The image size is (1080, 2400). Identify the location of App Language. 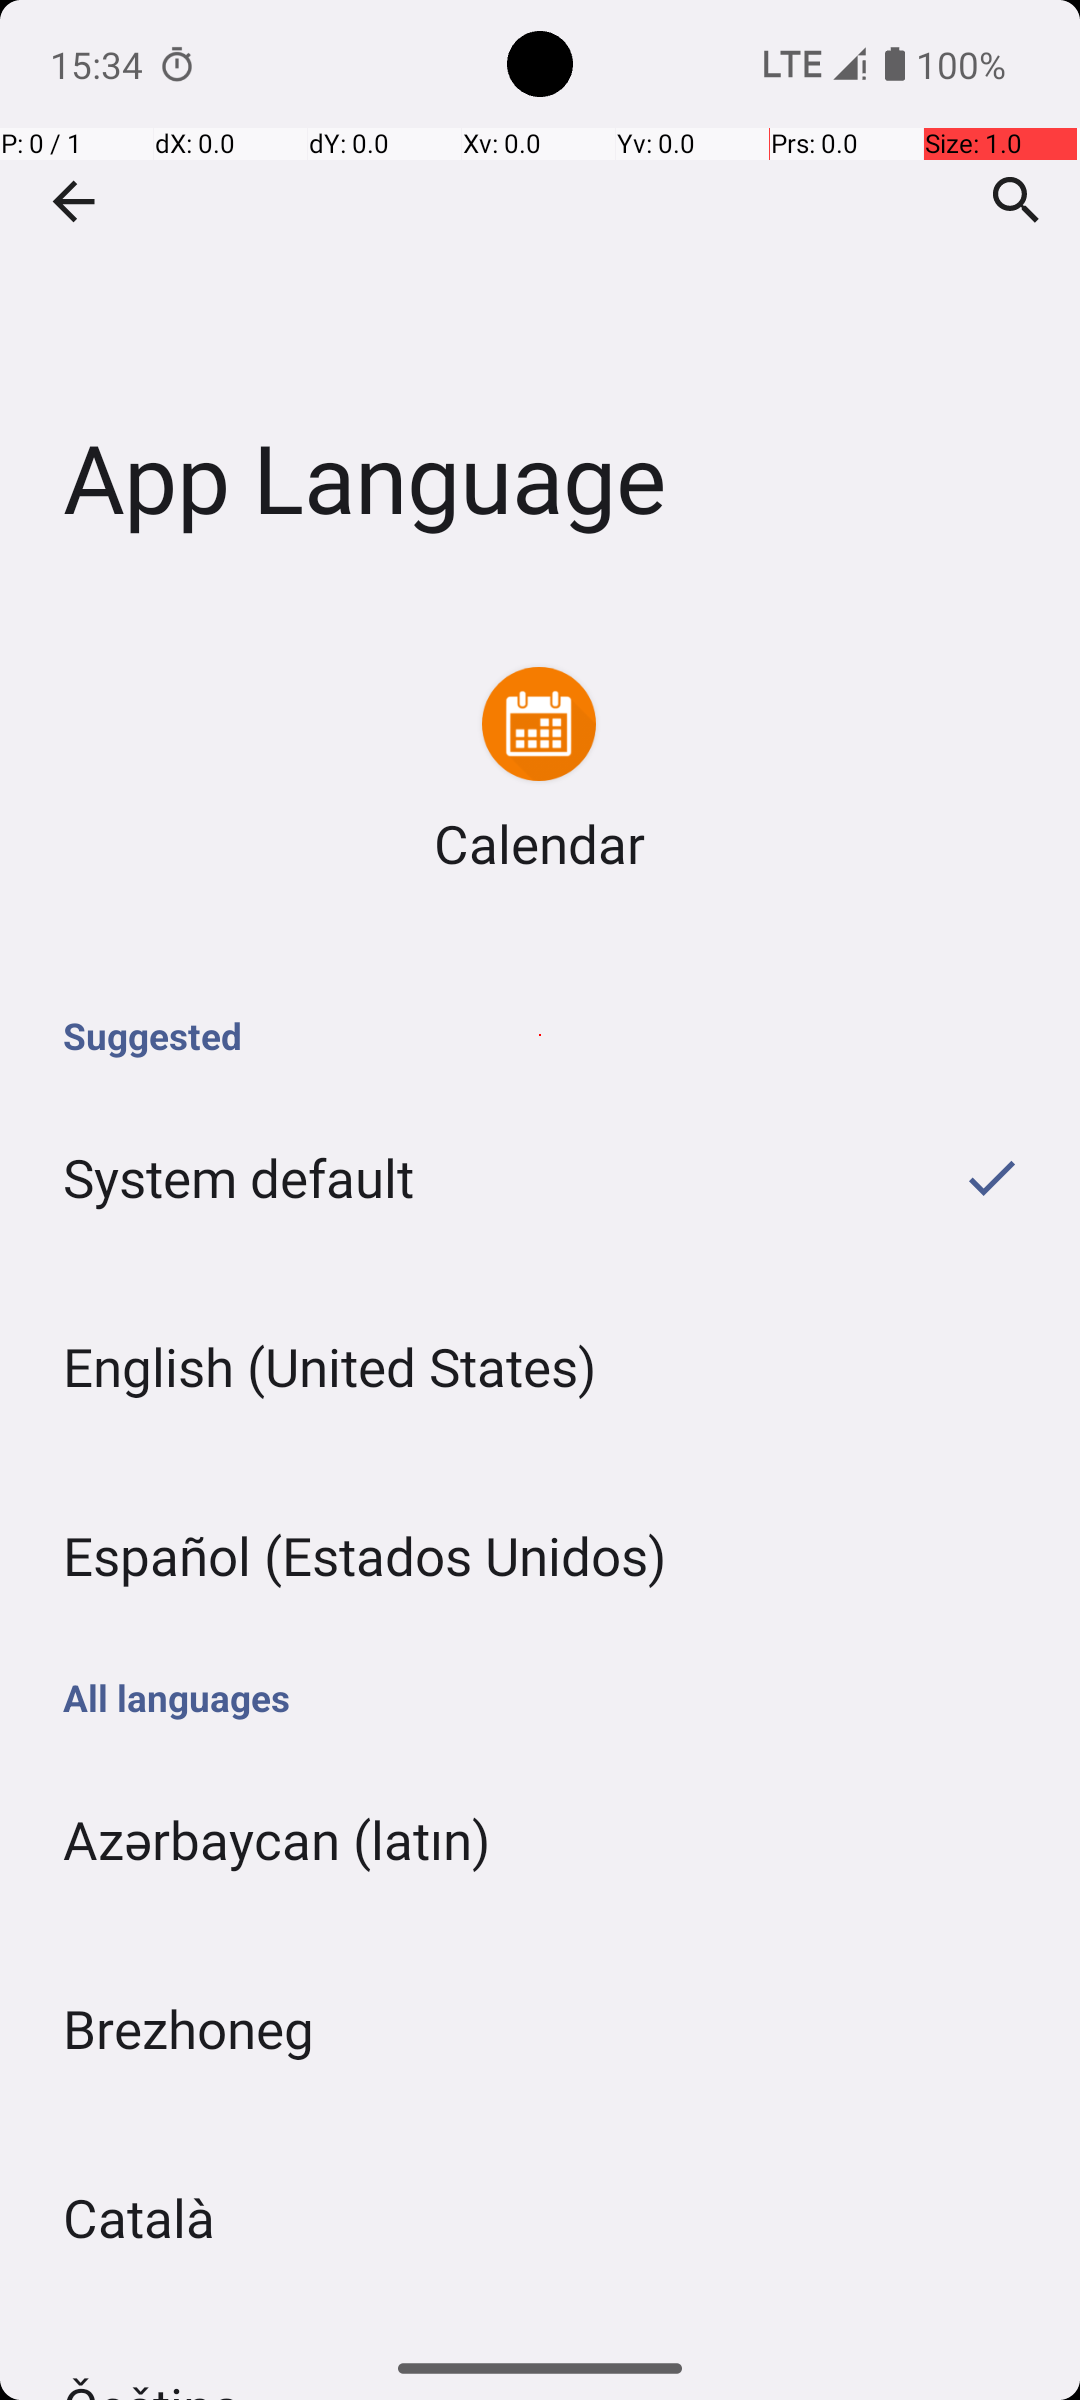
(540, 299).